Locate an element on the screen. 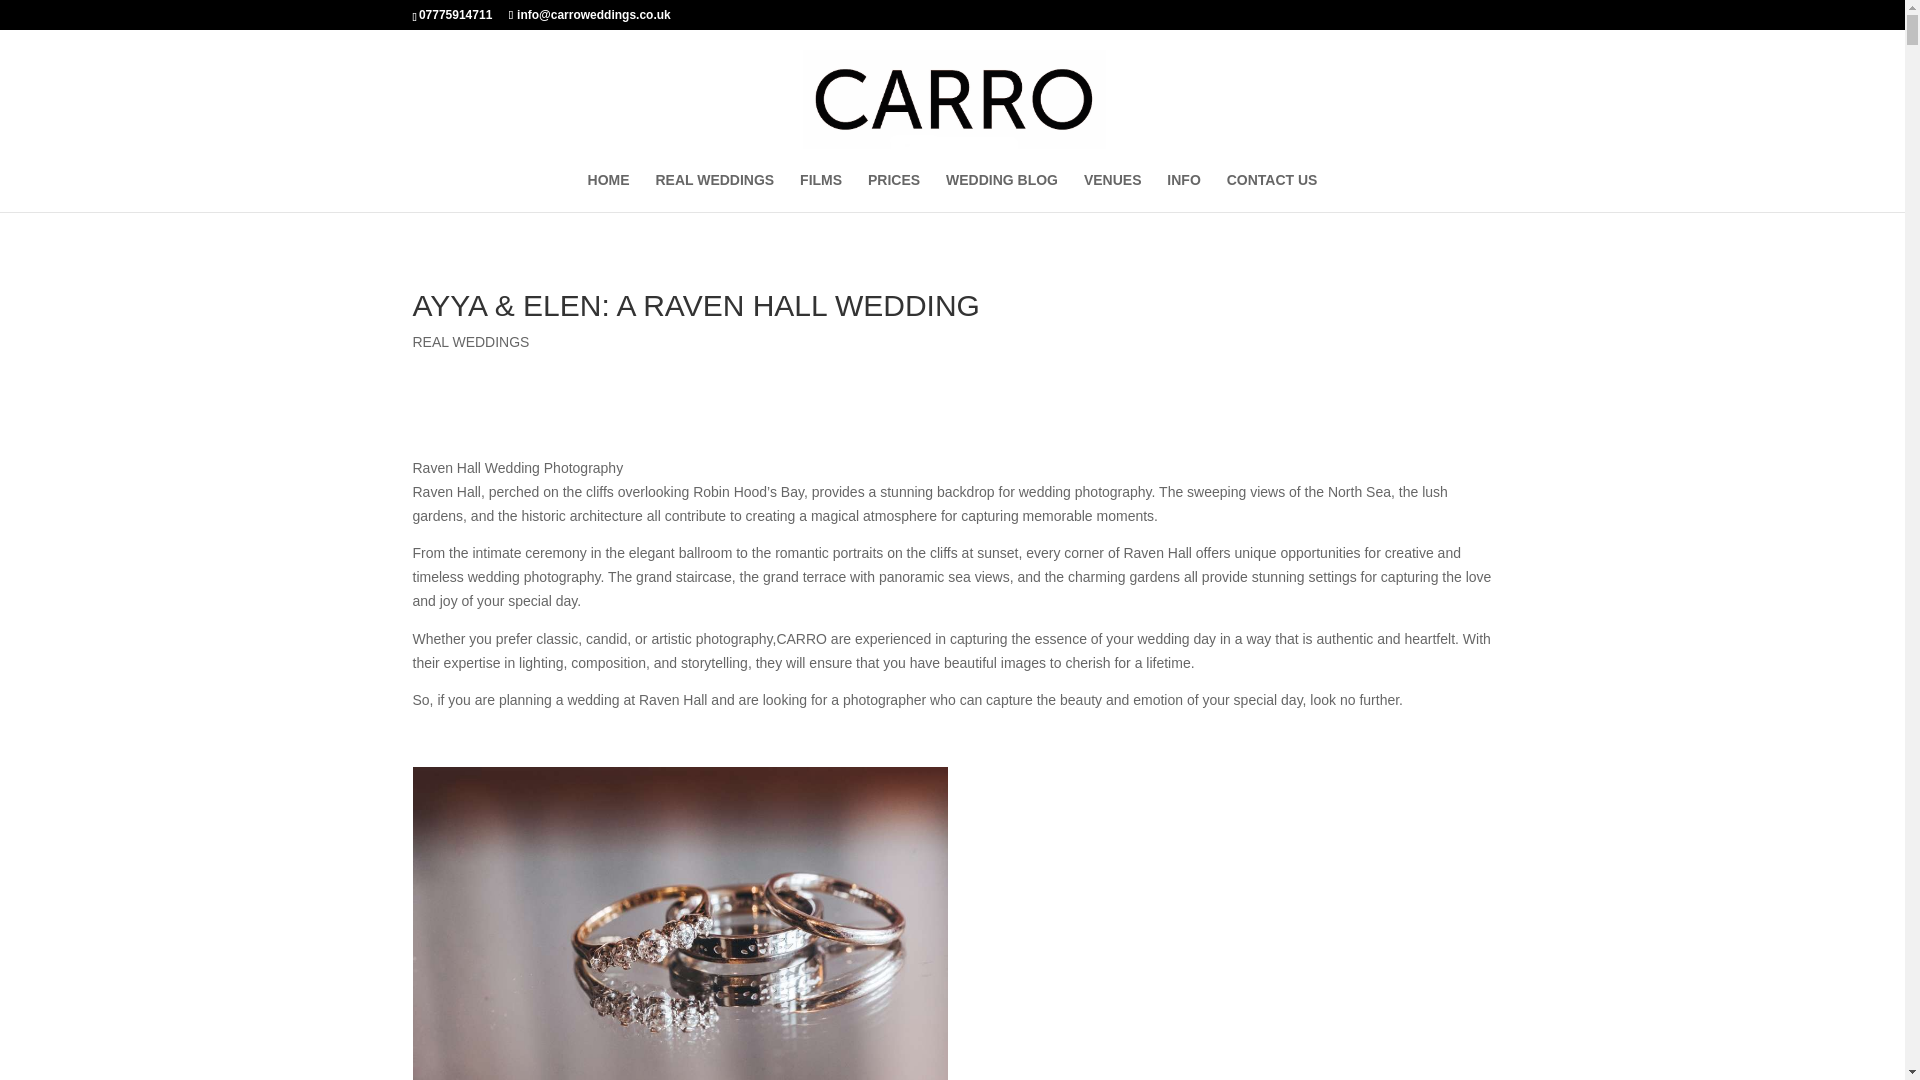 The width and height of the screenshot is (1920, 1080). HOME is located at coordinates (608, 192).